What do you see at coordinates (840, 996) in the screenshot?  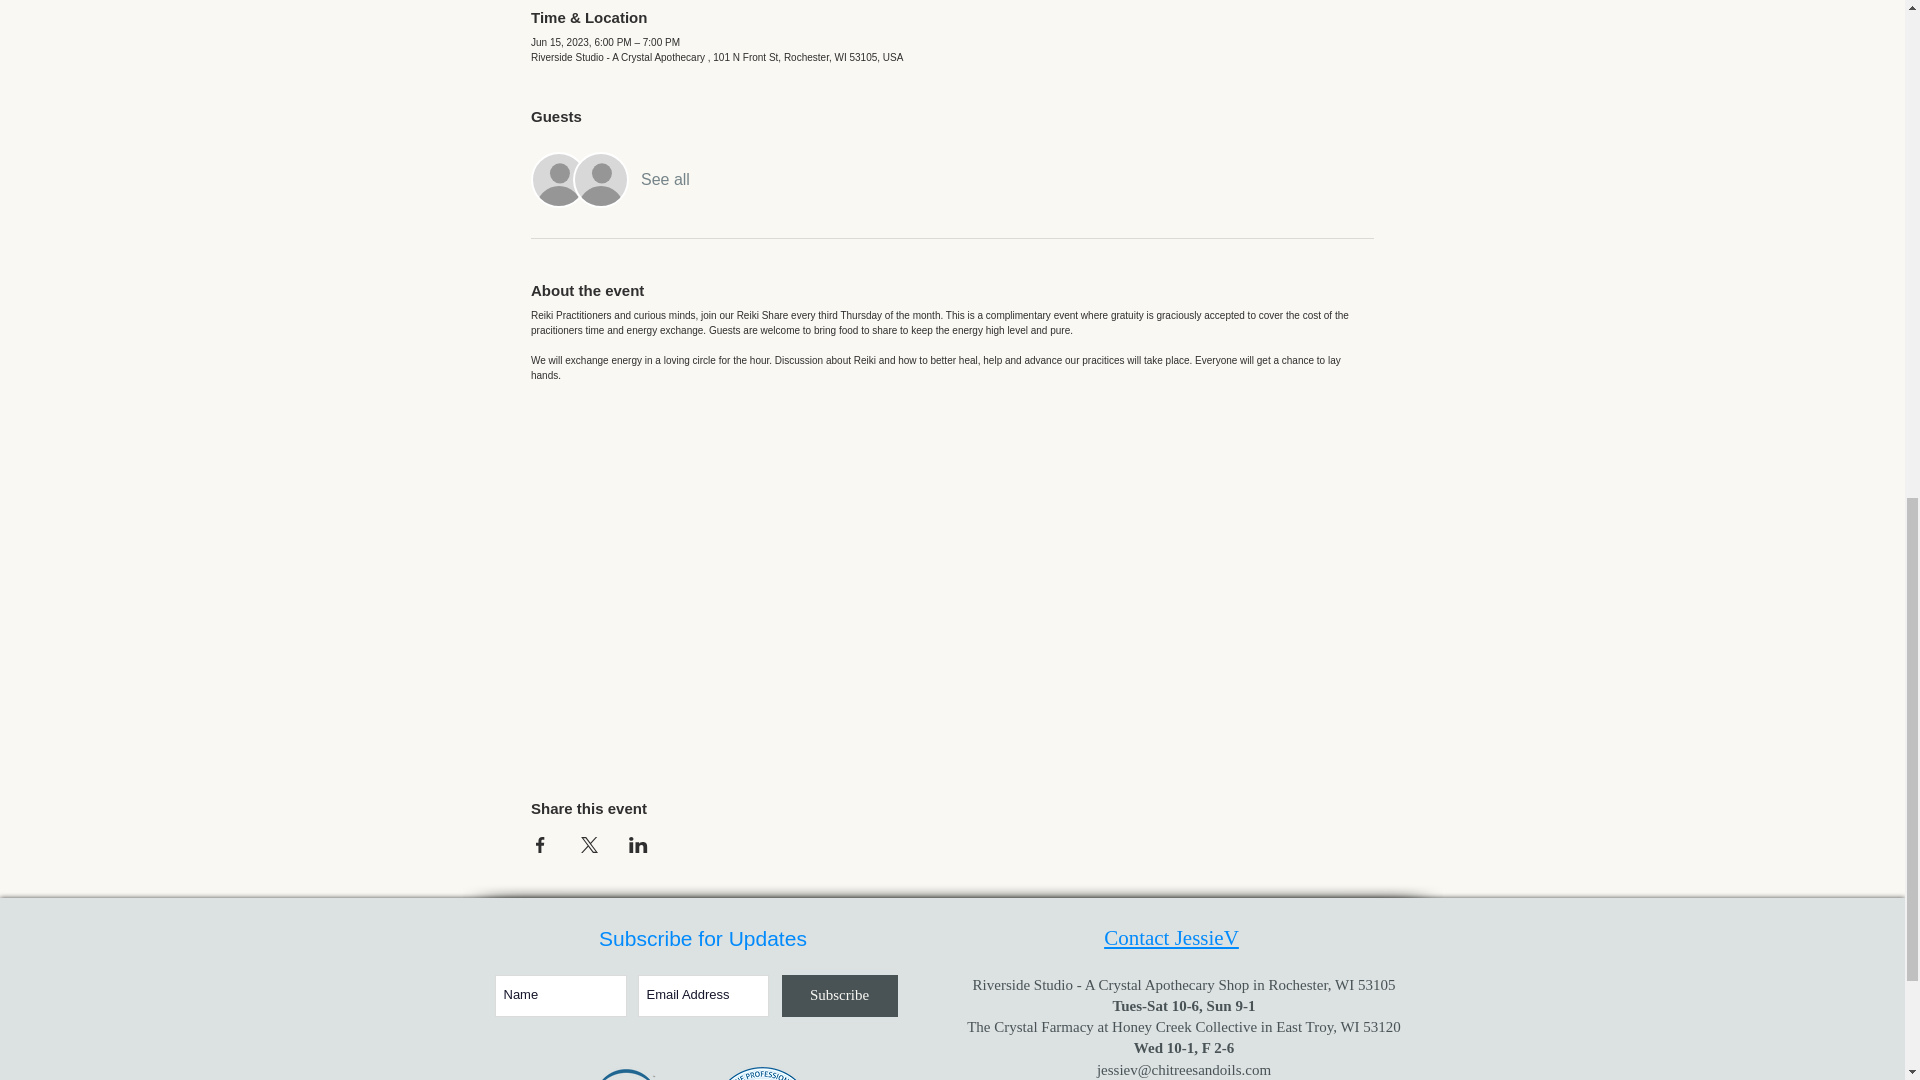 I see `Subscribe` at bounding box center [840, 996].